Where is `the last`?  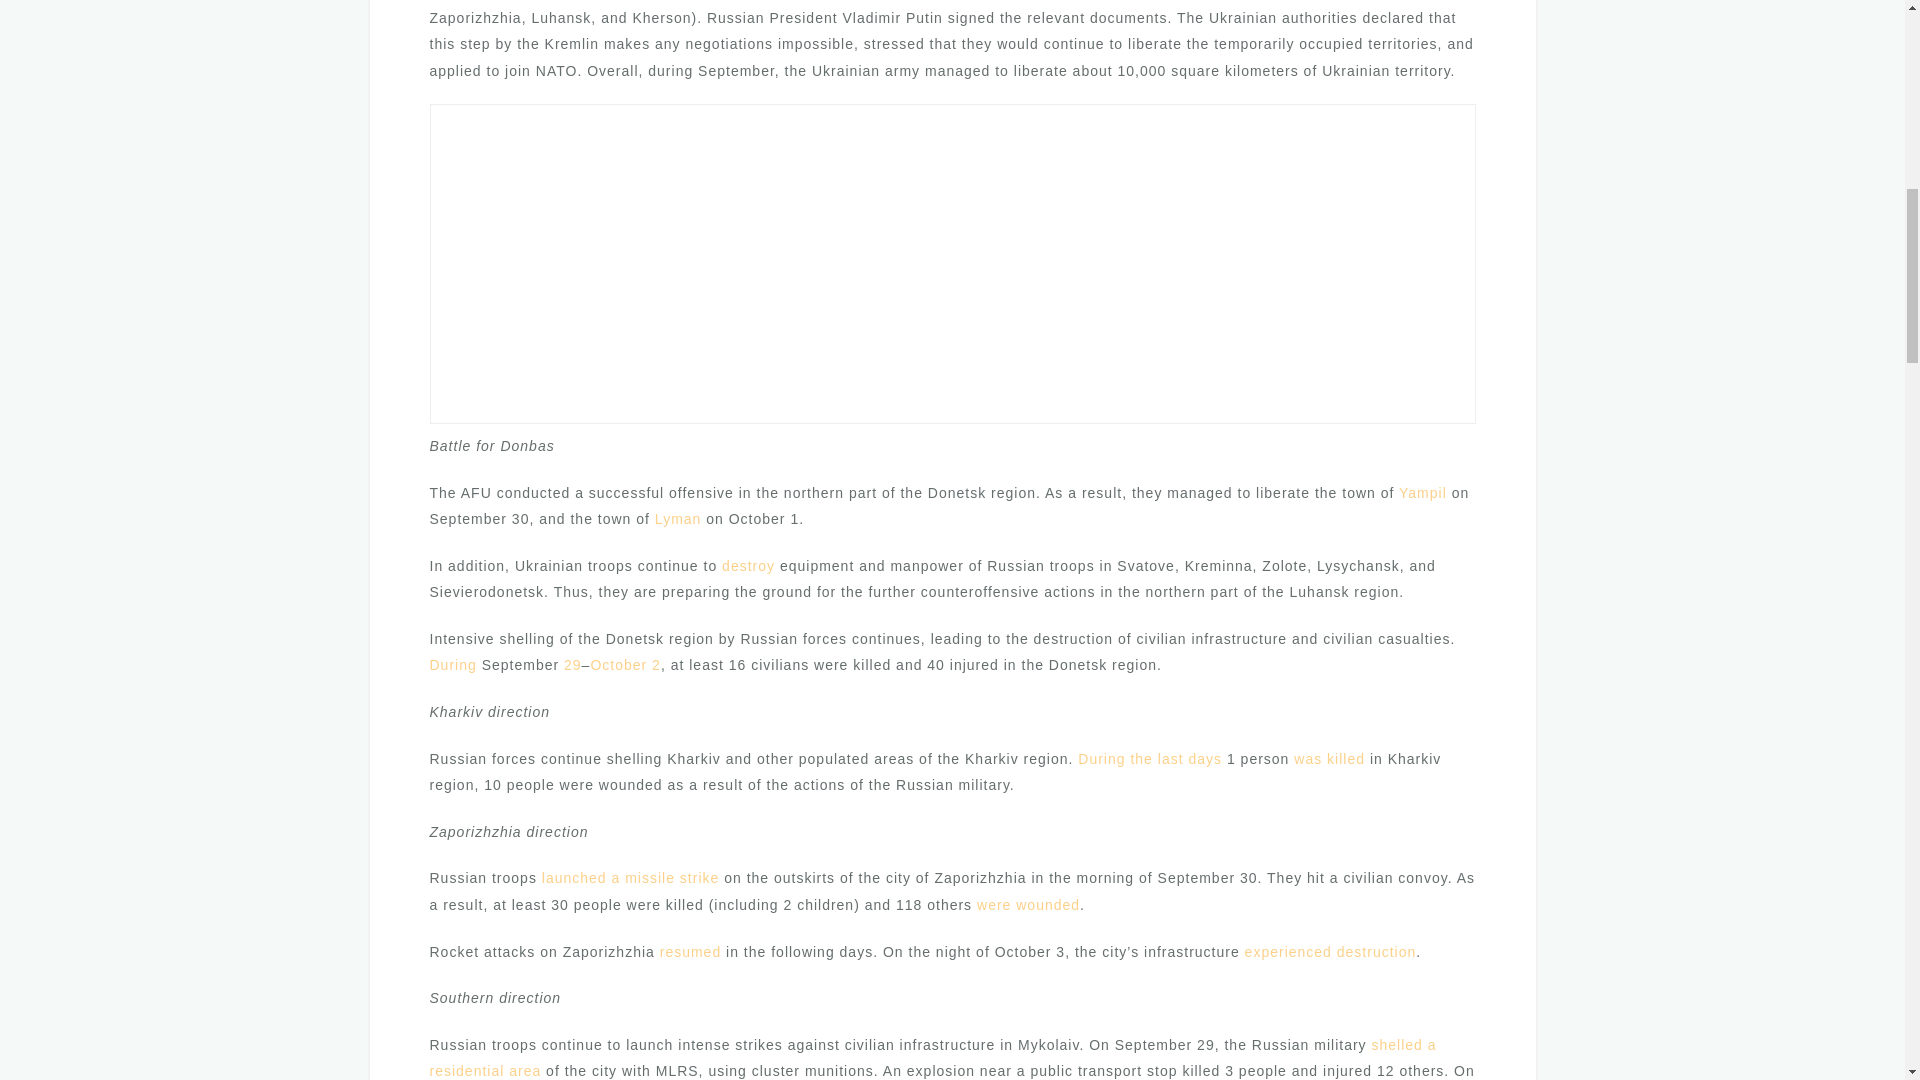
the last is located at coordinates (1156, 758).